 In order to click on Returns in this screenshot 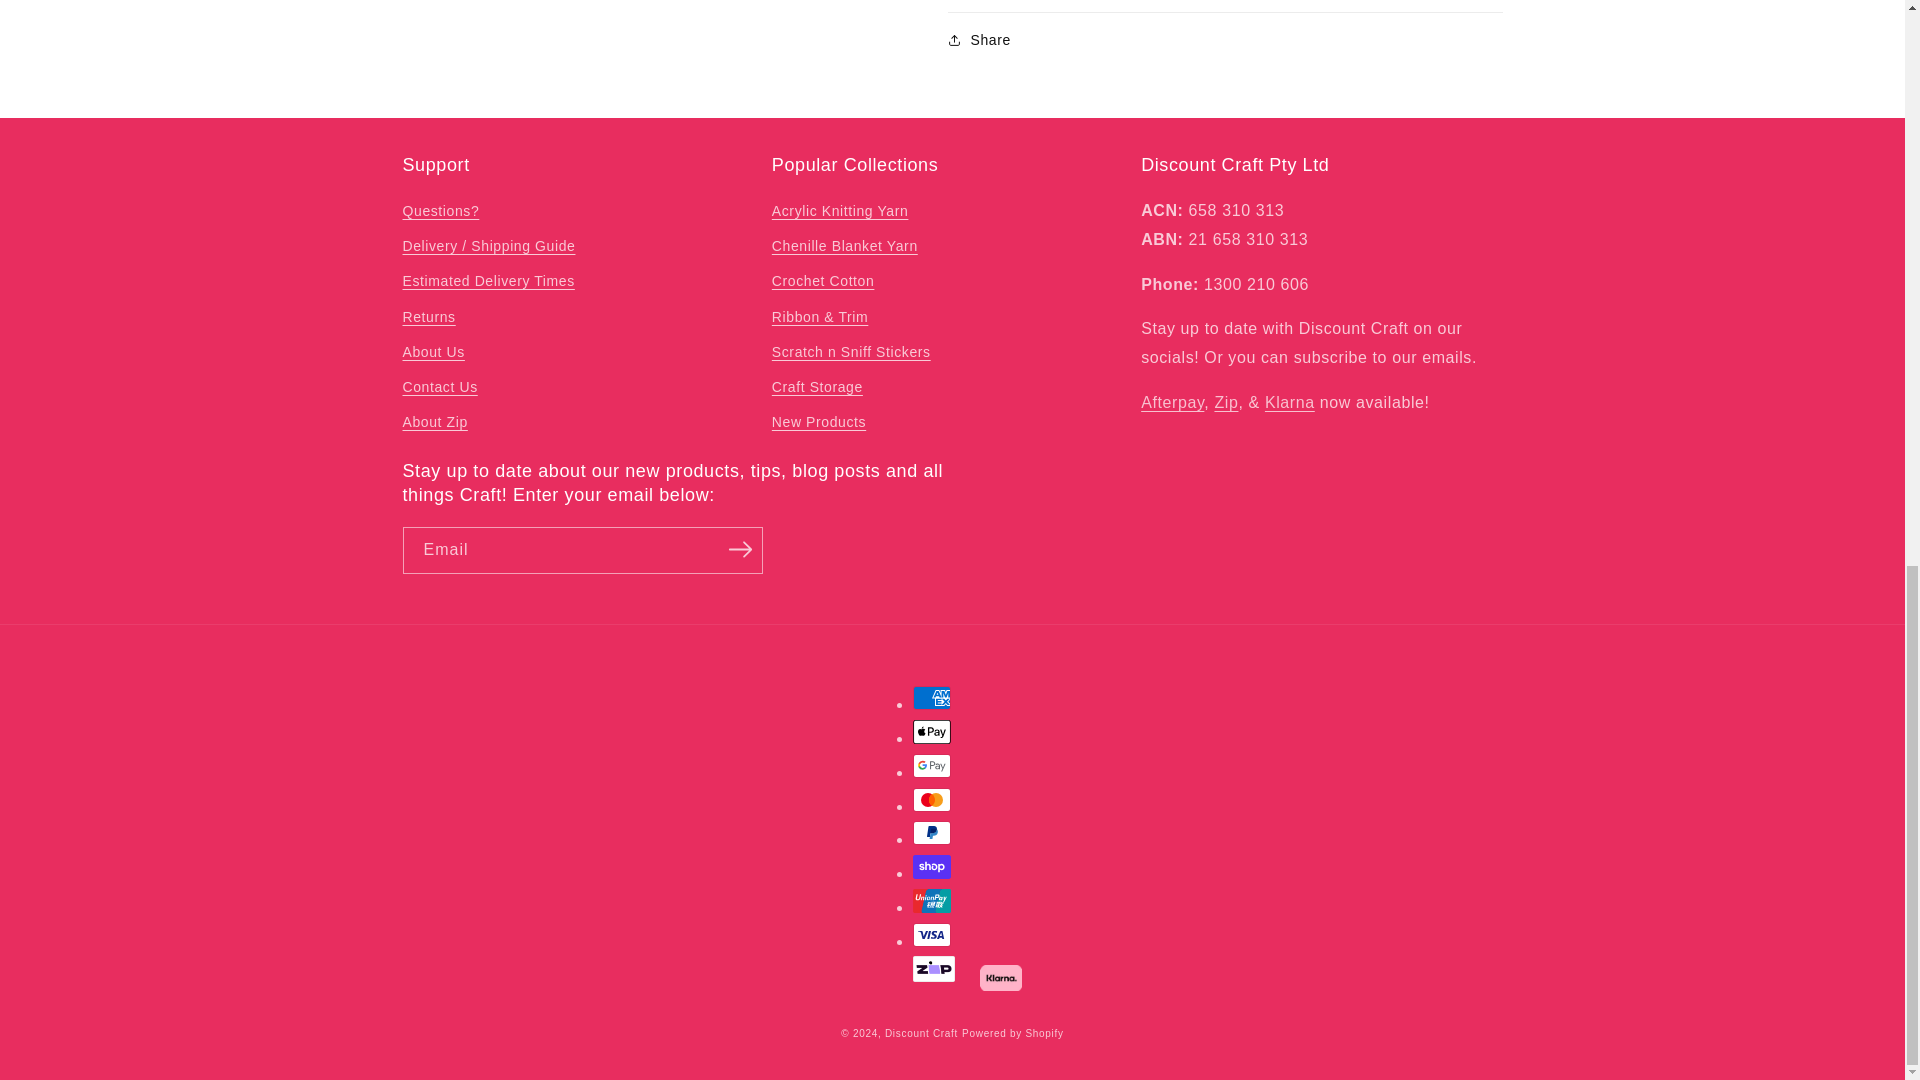, I will do `click(428, 317)`.